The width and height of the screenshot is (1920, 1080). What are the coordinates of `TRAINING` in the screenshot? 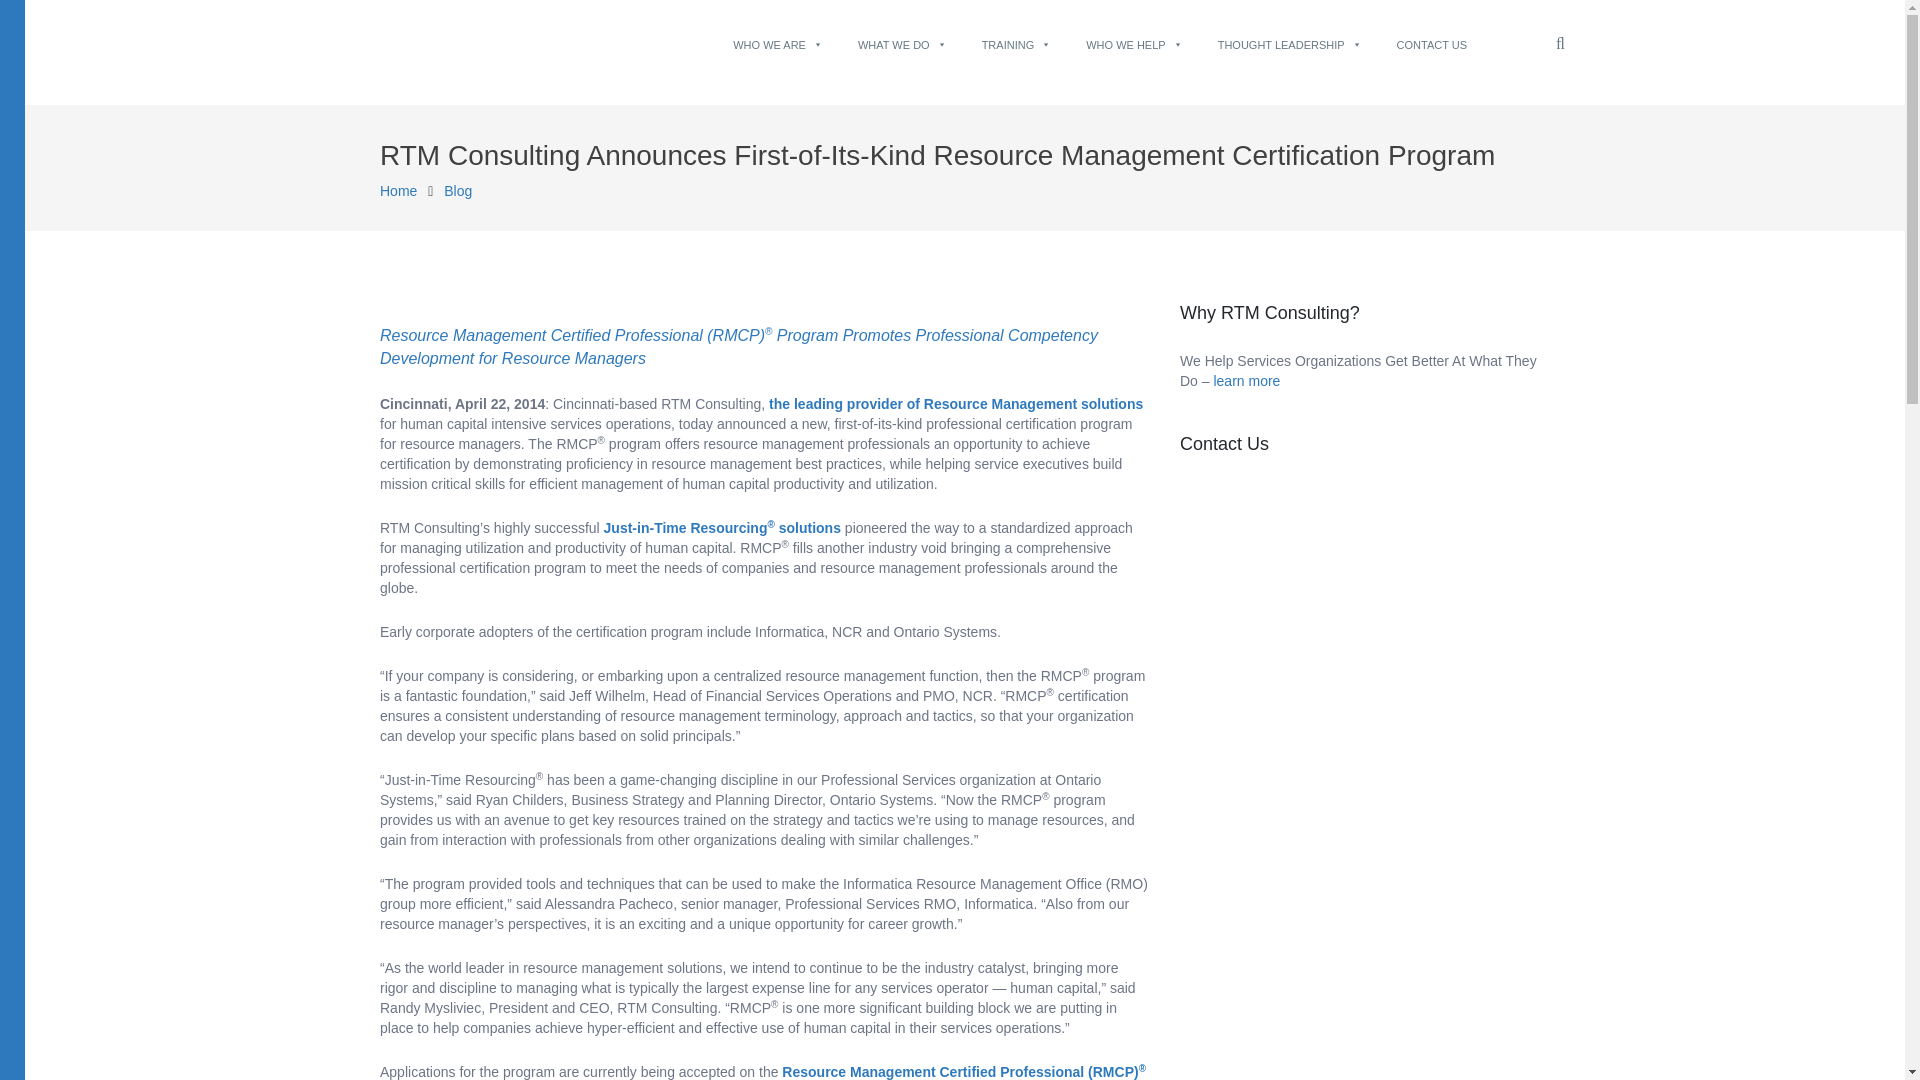 It's located at (1016, 35).